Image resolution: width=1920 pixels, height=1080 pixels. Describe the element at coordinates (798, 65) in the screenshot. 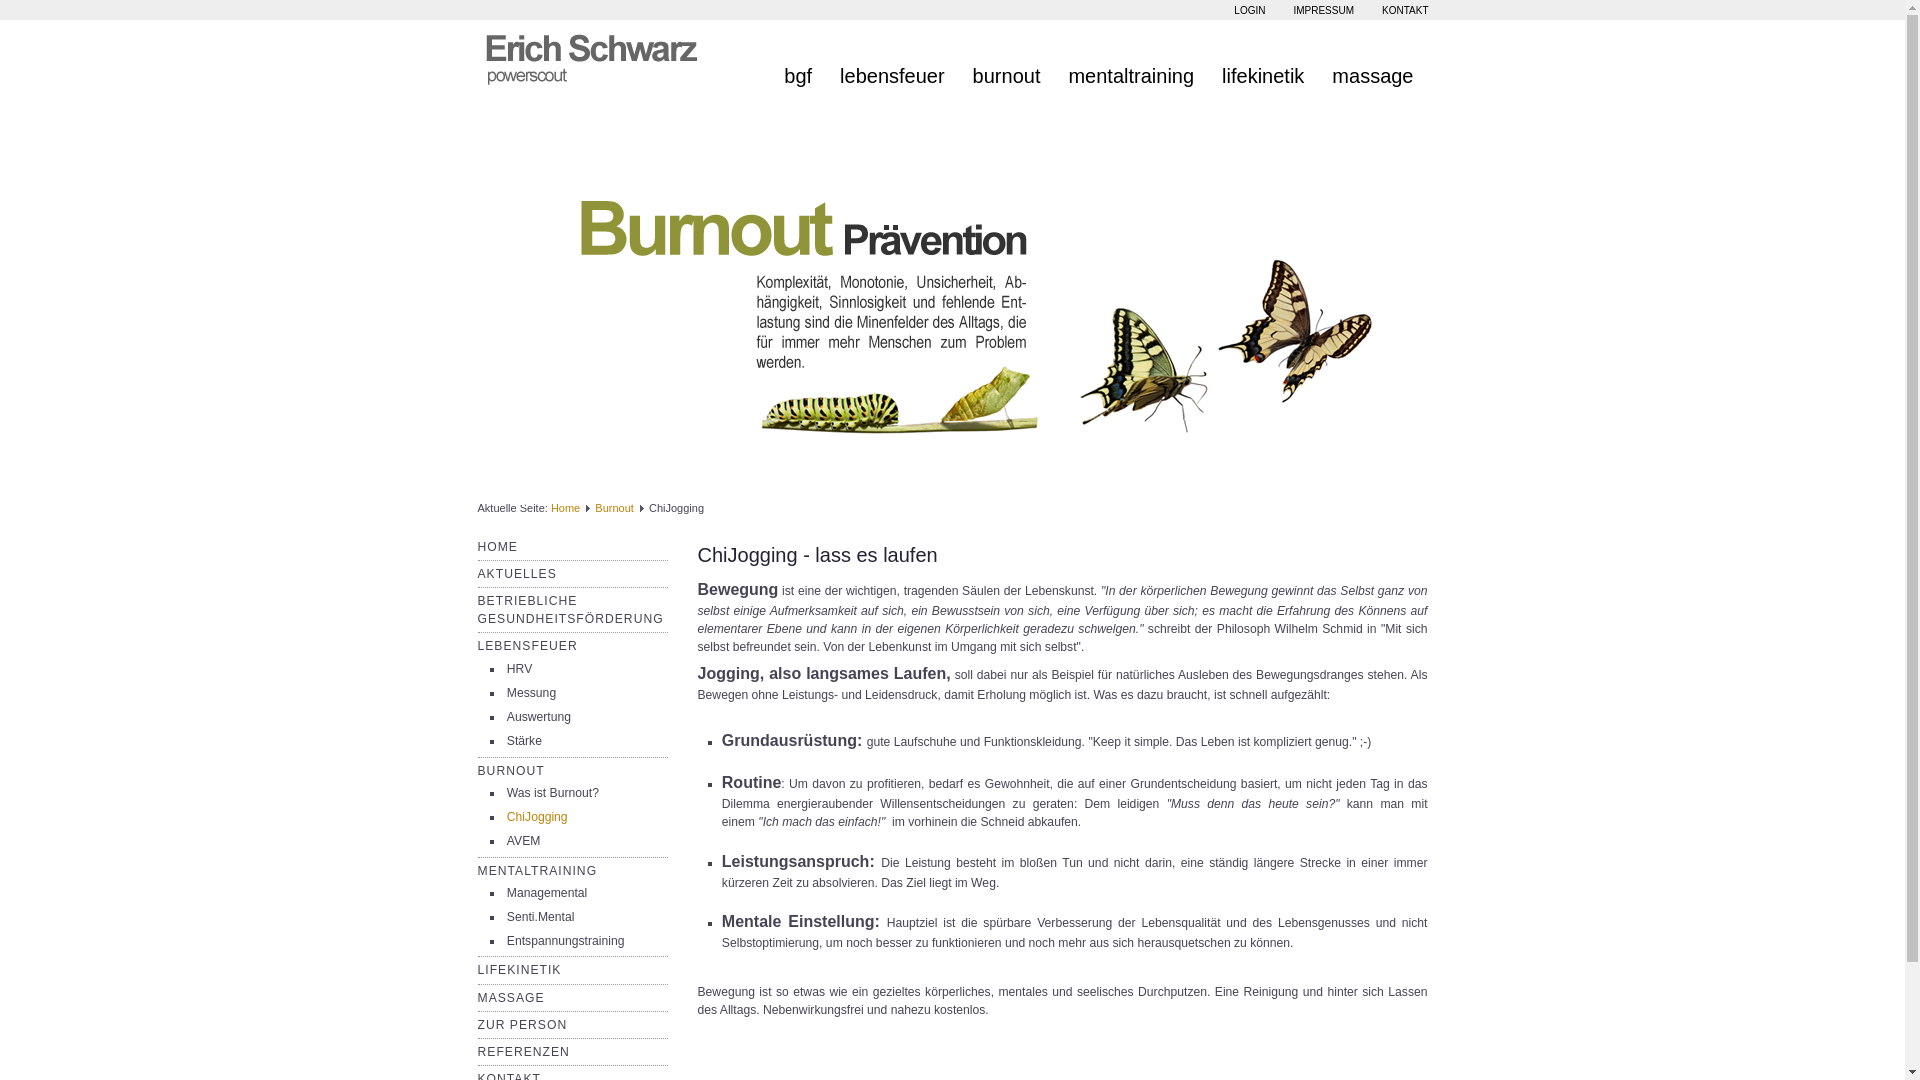

I see `bgf` at that location.